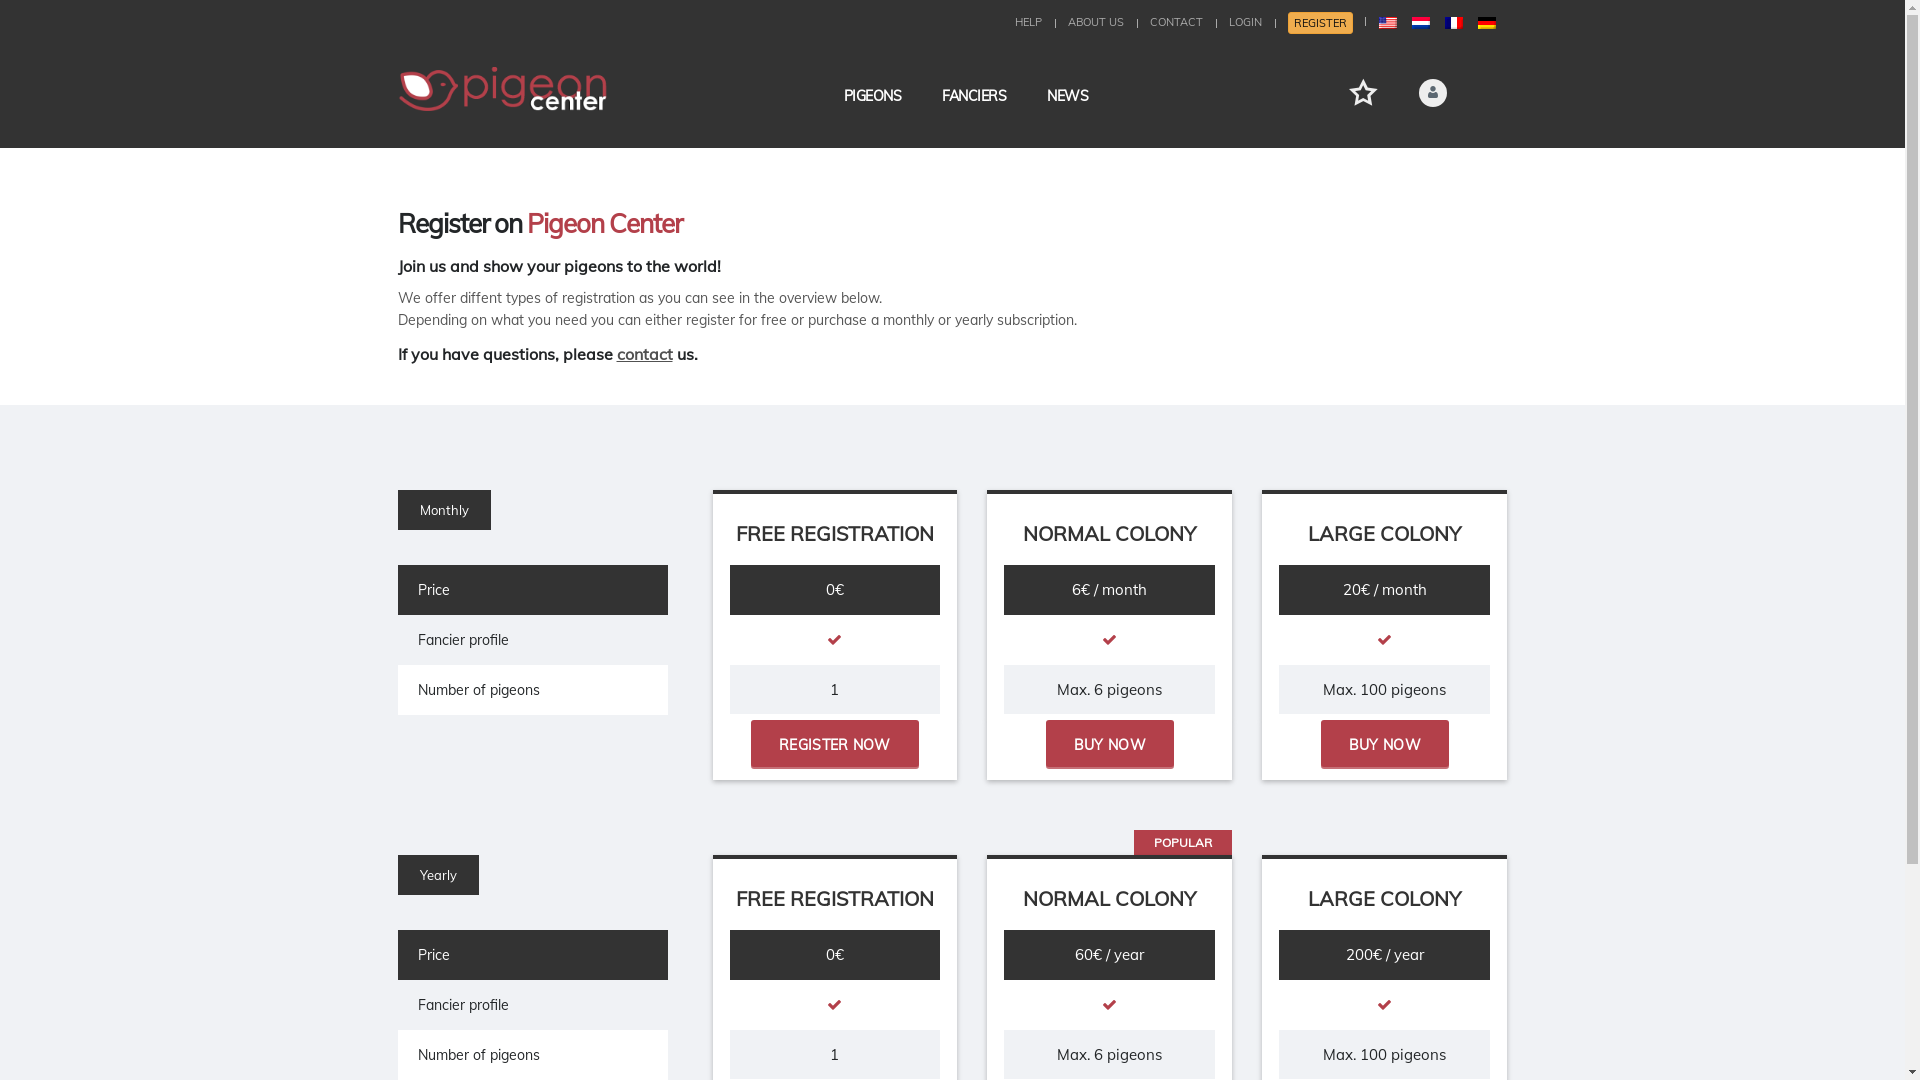 The height and width of the screenshot is (1080, 1920). Describe the element at coordinates (873, 96) in the screenshot. I see `PIGEONS` at that location.